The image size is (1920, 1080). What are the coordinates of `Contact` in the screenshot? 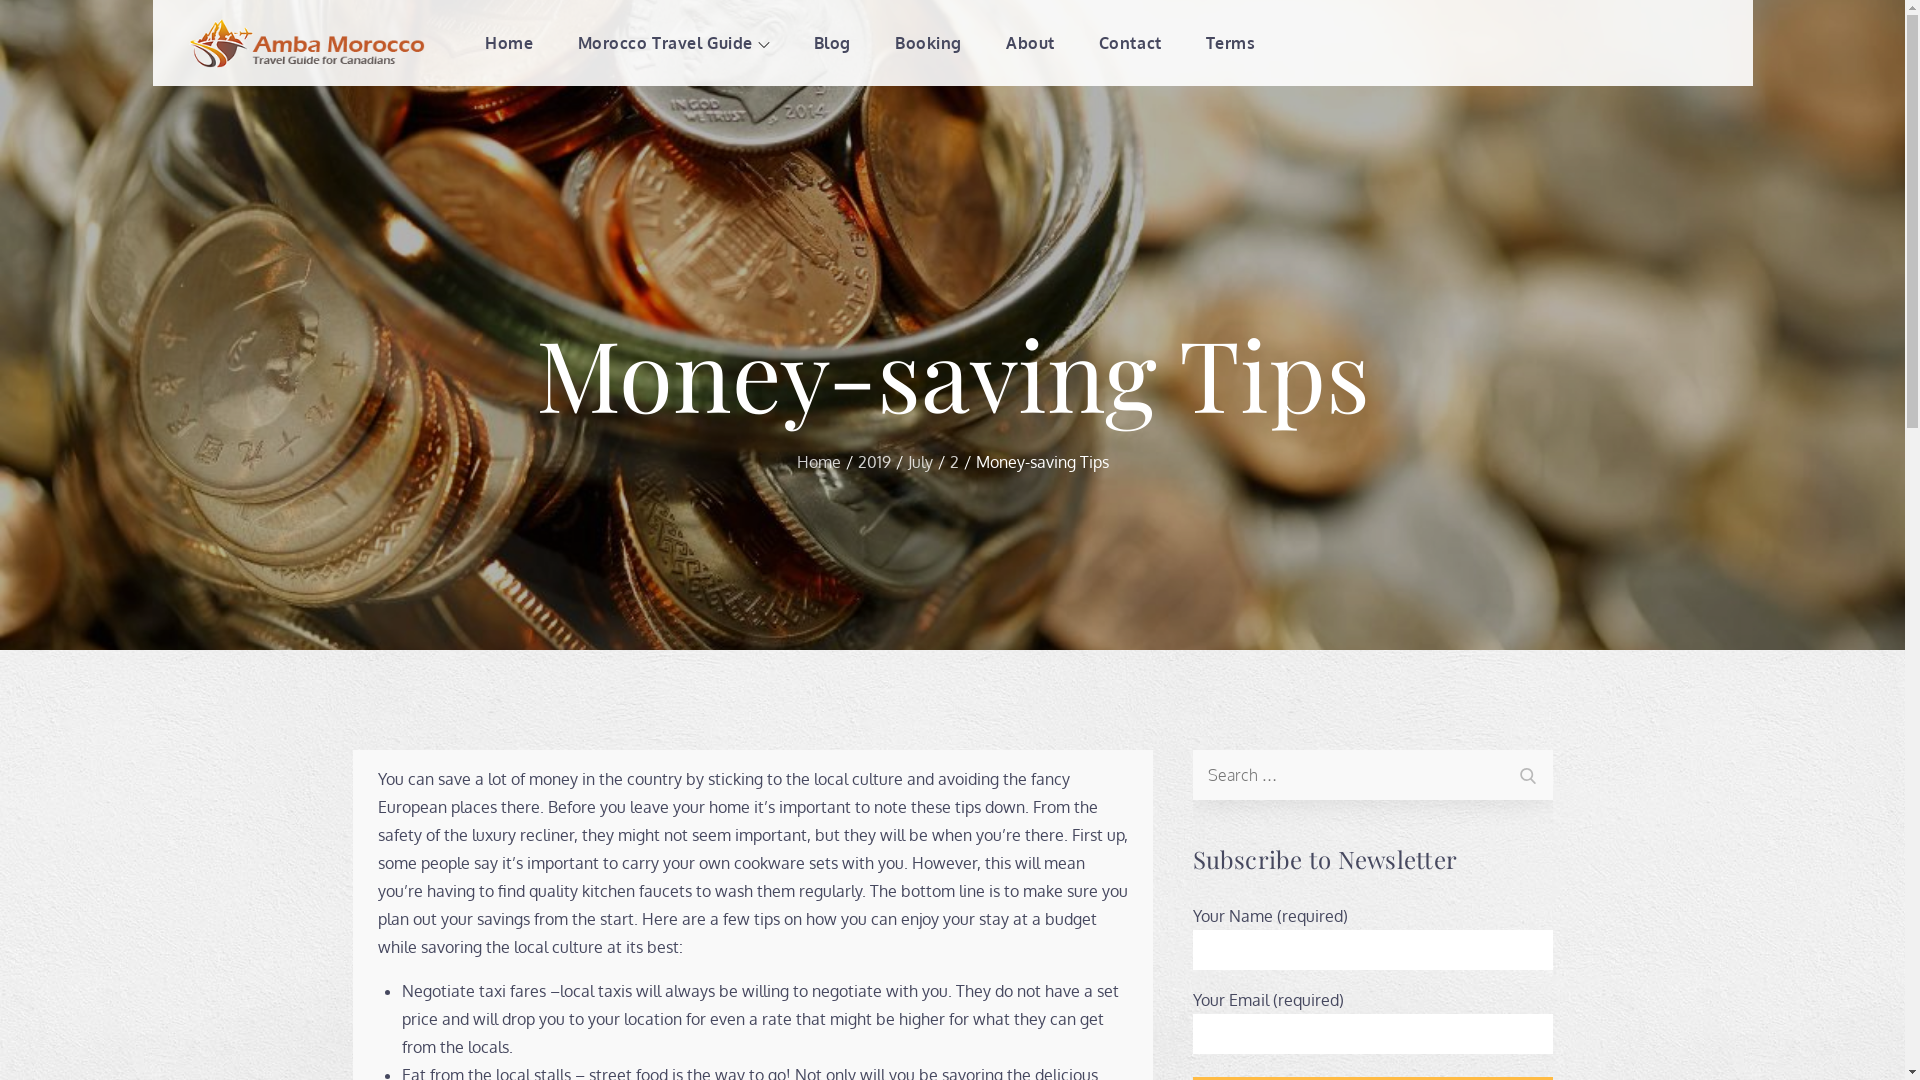 It's located at (1130, 43).